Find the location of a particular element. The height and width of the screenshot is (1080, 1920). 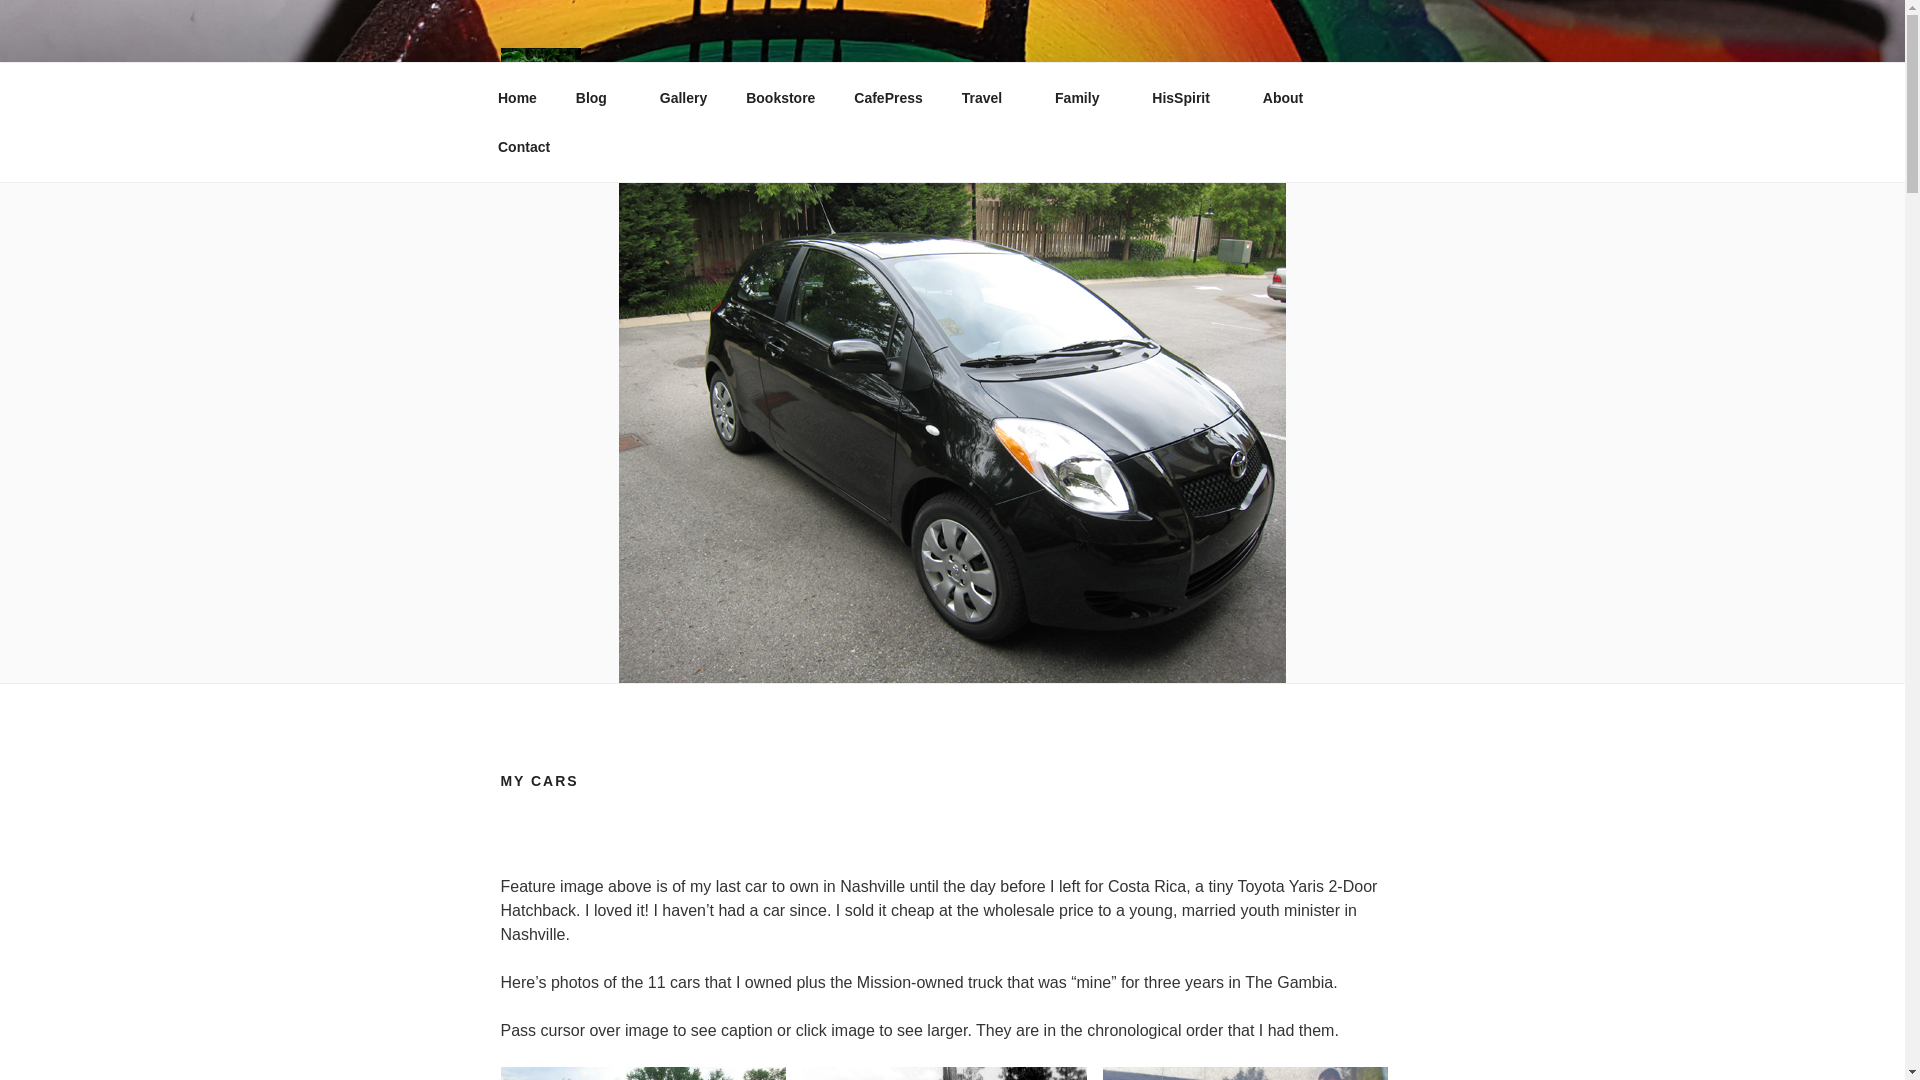

Home is located at coordinates (517, 98).